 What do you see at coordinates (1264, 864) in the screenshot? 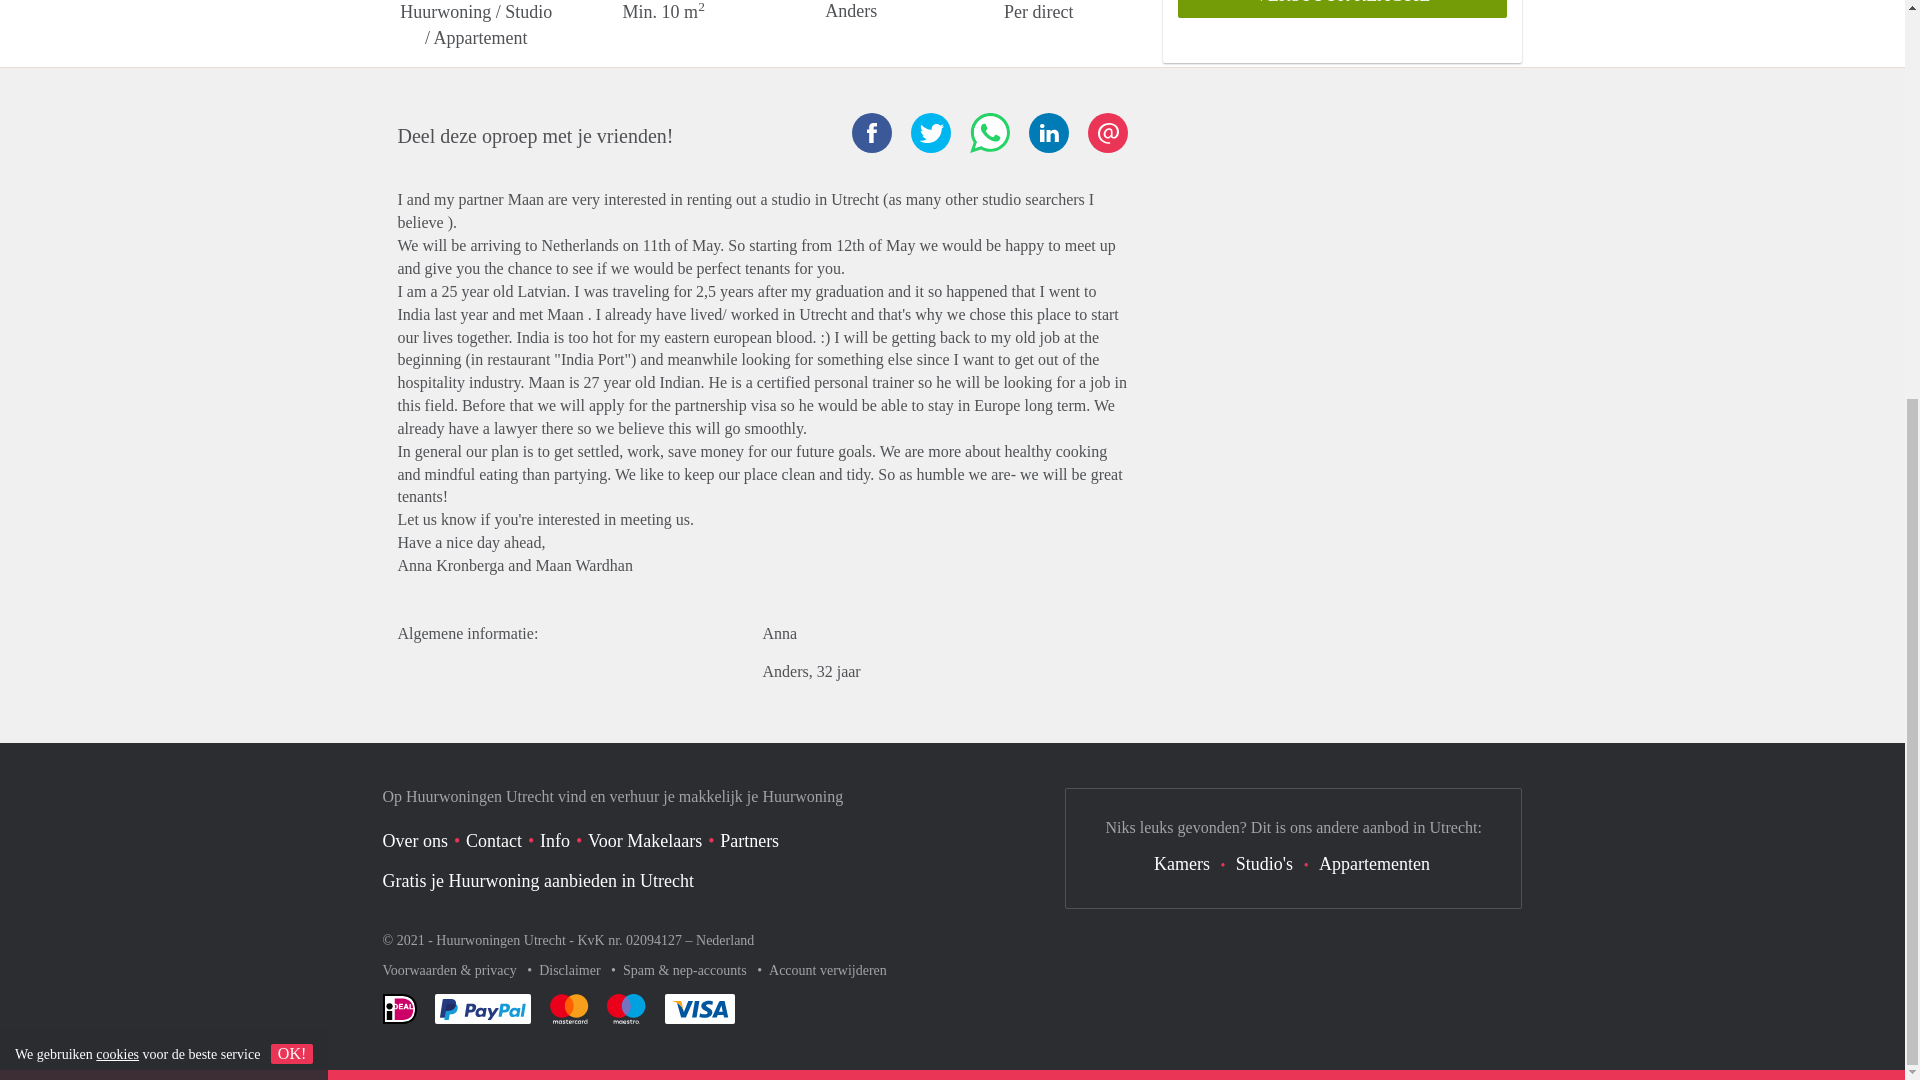
I see `Studio's` at bounding box center [1264, 864].